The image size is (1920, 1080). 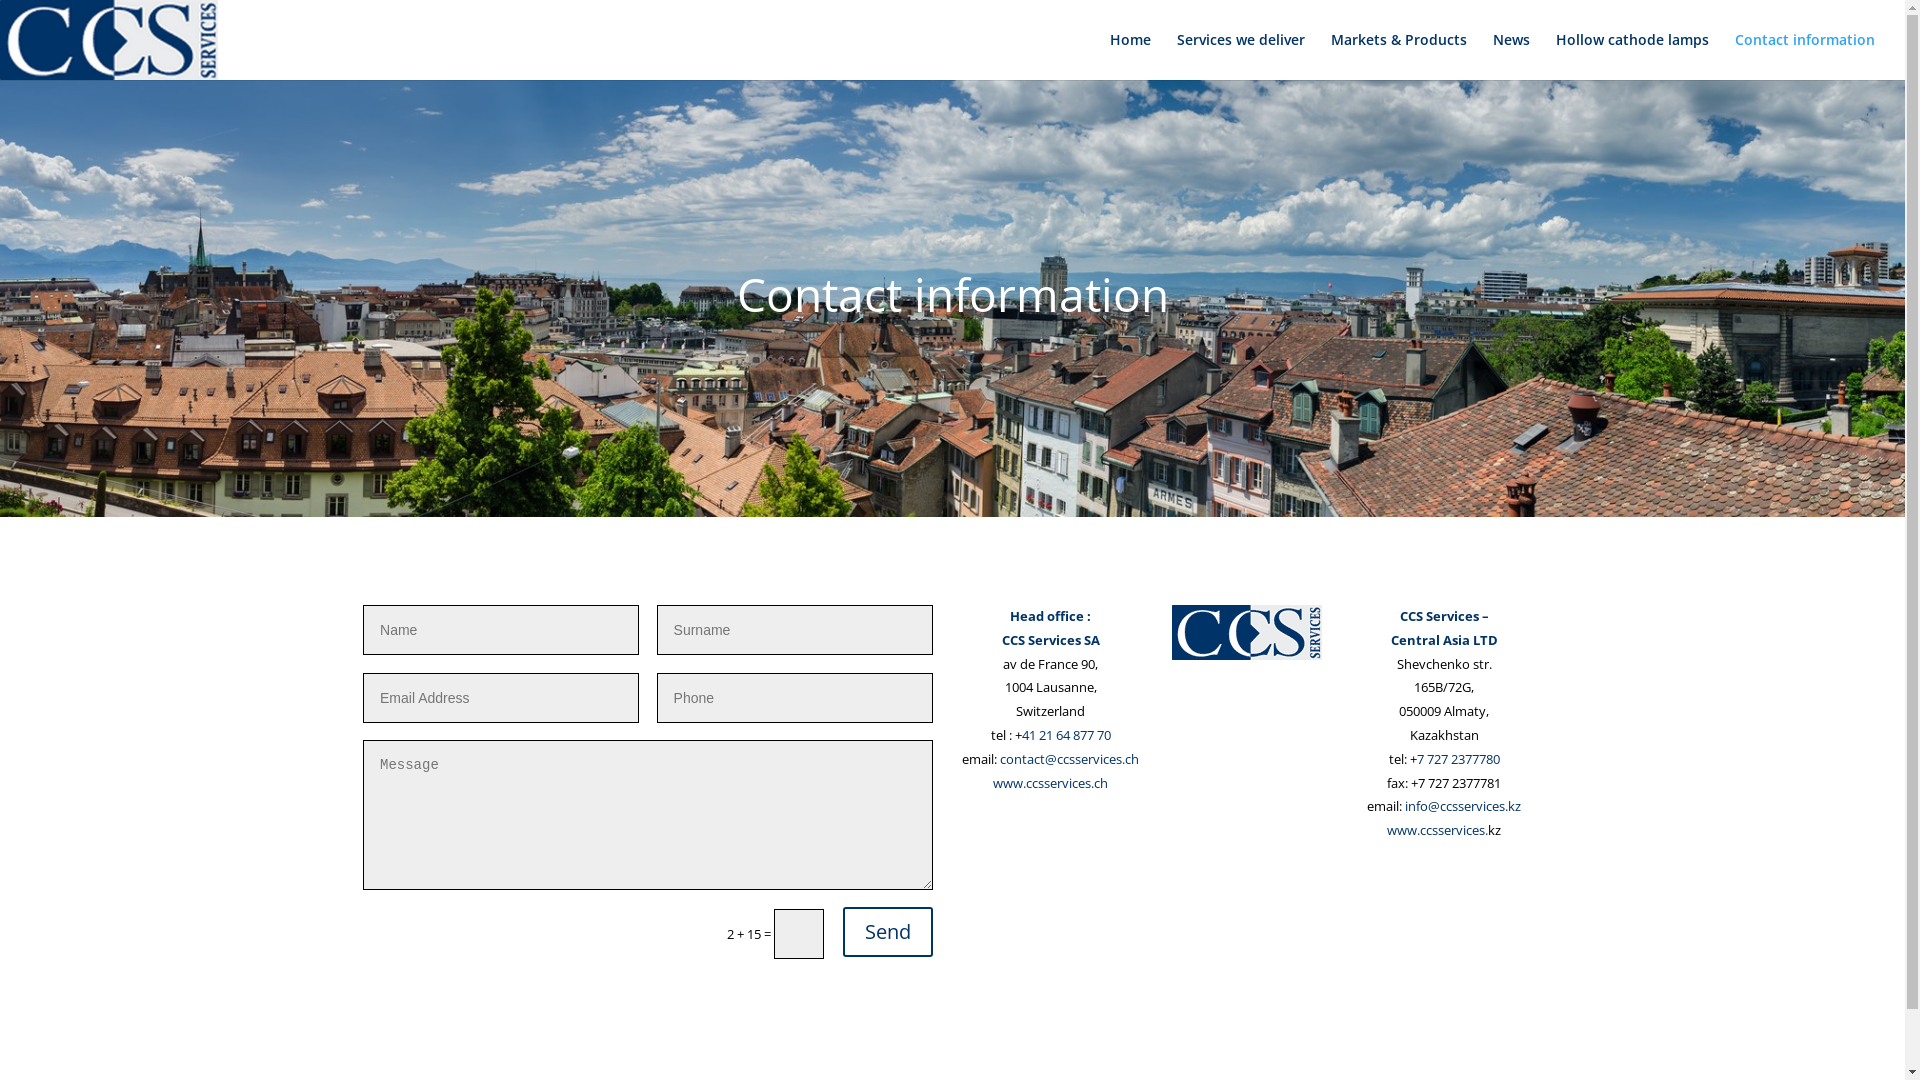 What do you see at coordinates (1399, 56) in the screenshot?
I see `Markets & Products` at bounding box center [1399, 56].